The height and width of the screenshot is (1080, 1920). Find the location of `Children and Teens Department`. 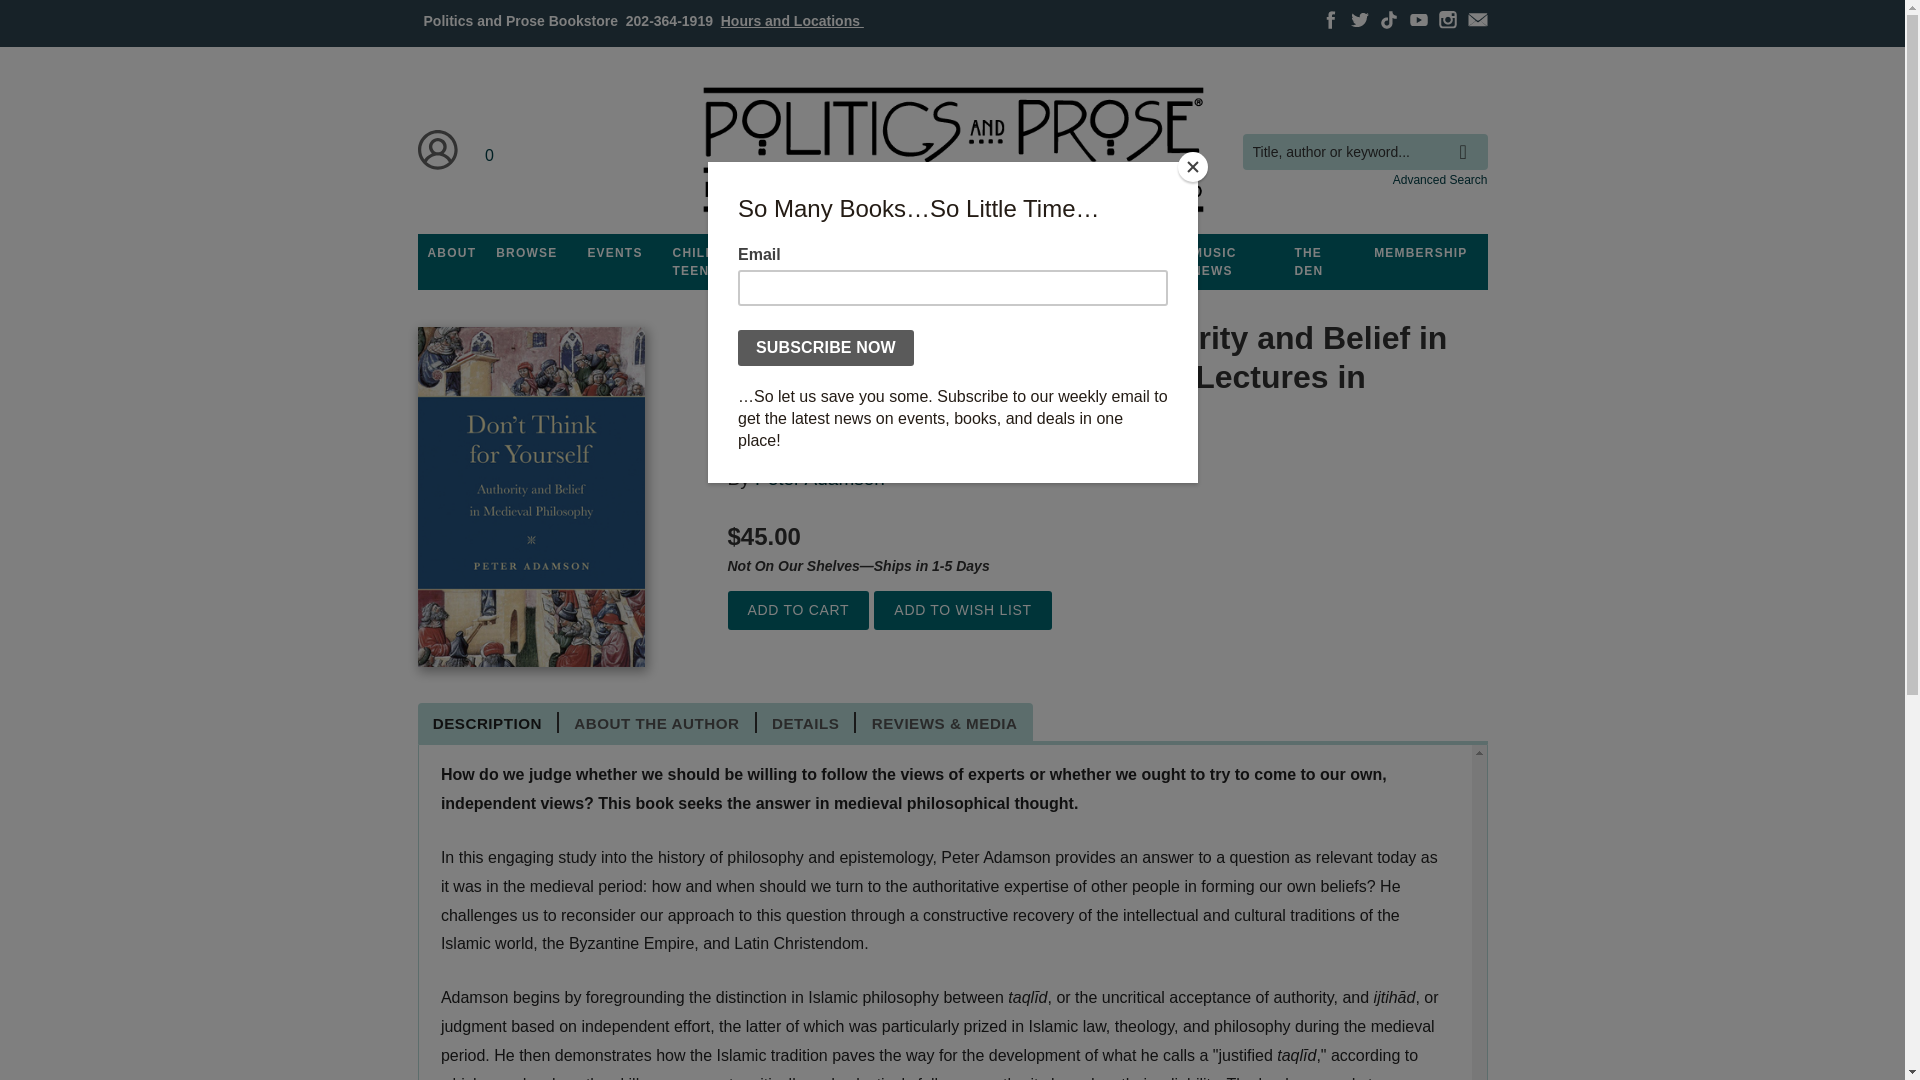

Children and Teens Department is located at coordinates (724, 262).